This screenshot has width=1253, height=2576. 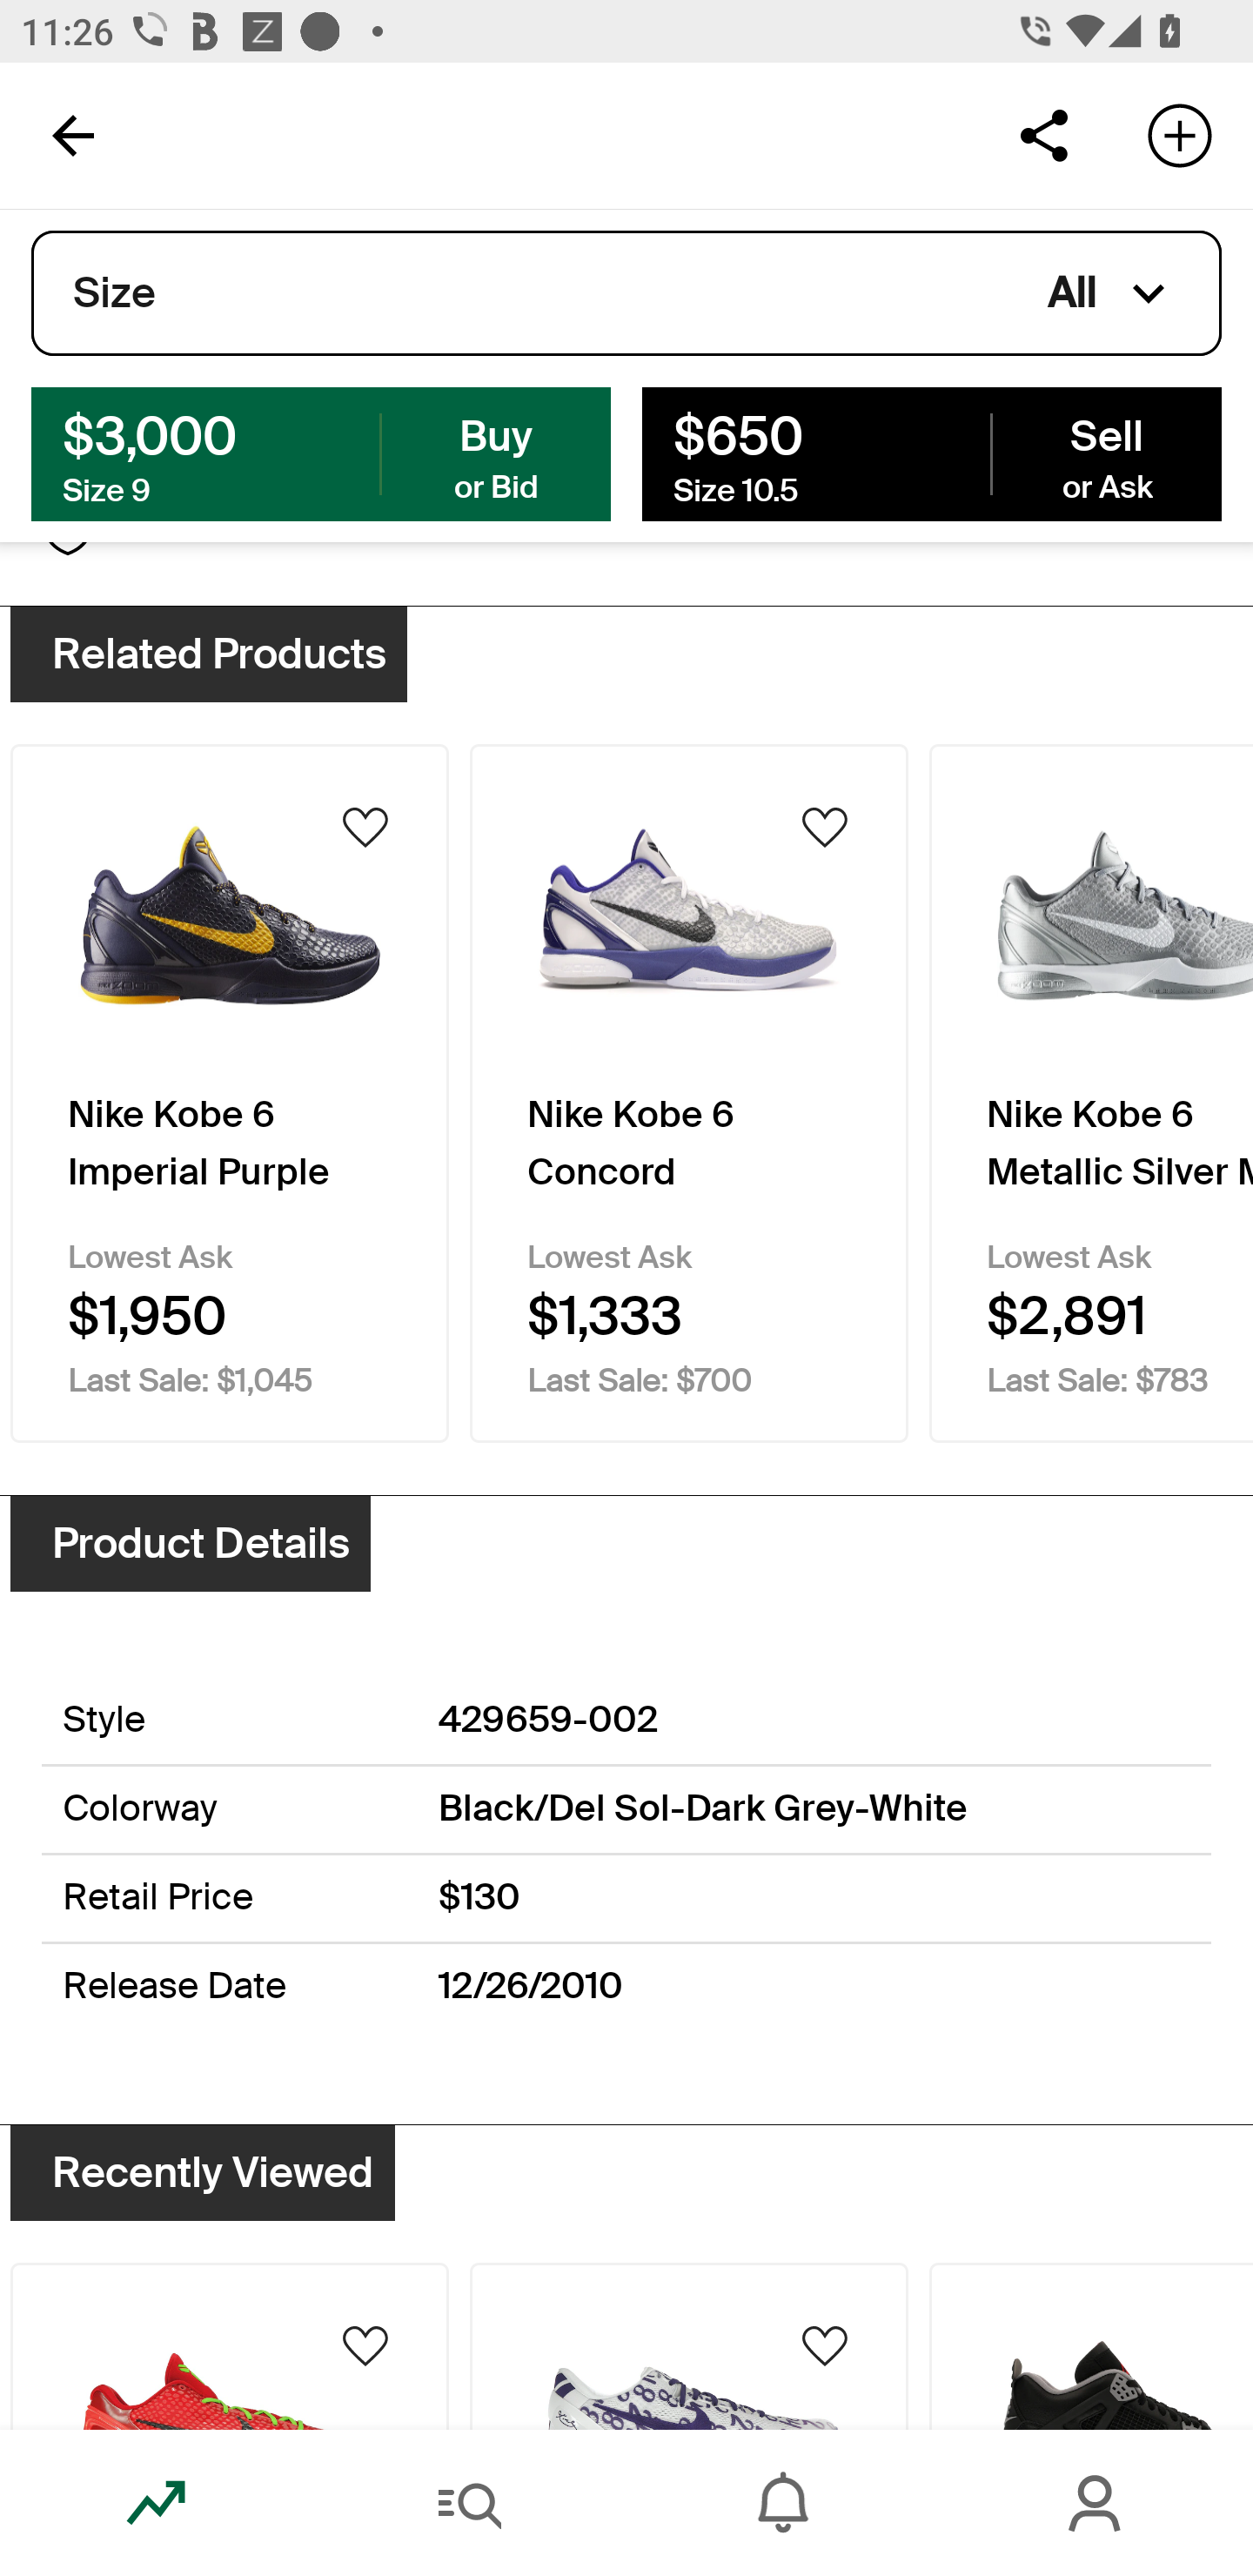 What do you see at coordinates (470, 2503) in the screenshot?
I see `Search` at bounding box center [470, 2503].